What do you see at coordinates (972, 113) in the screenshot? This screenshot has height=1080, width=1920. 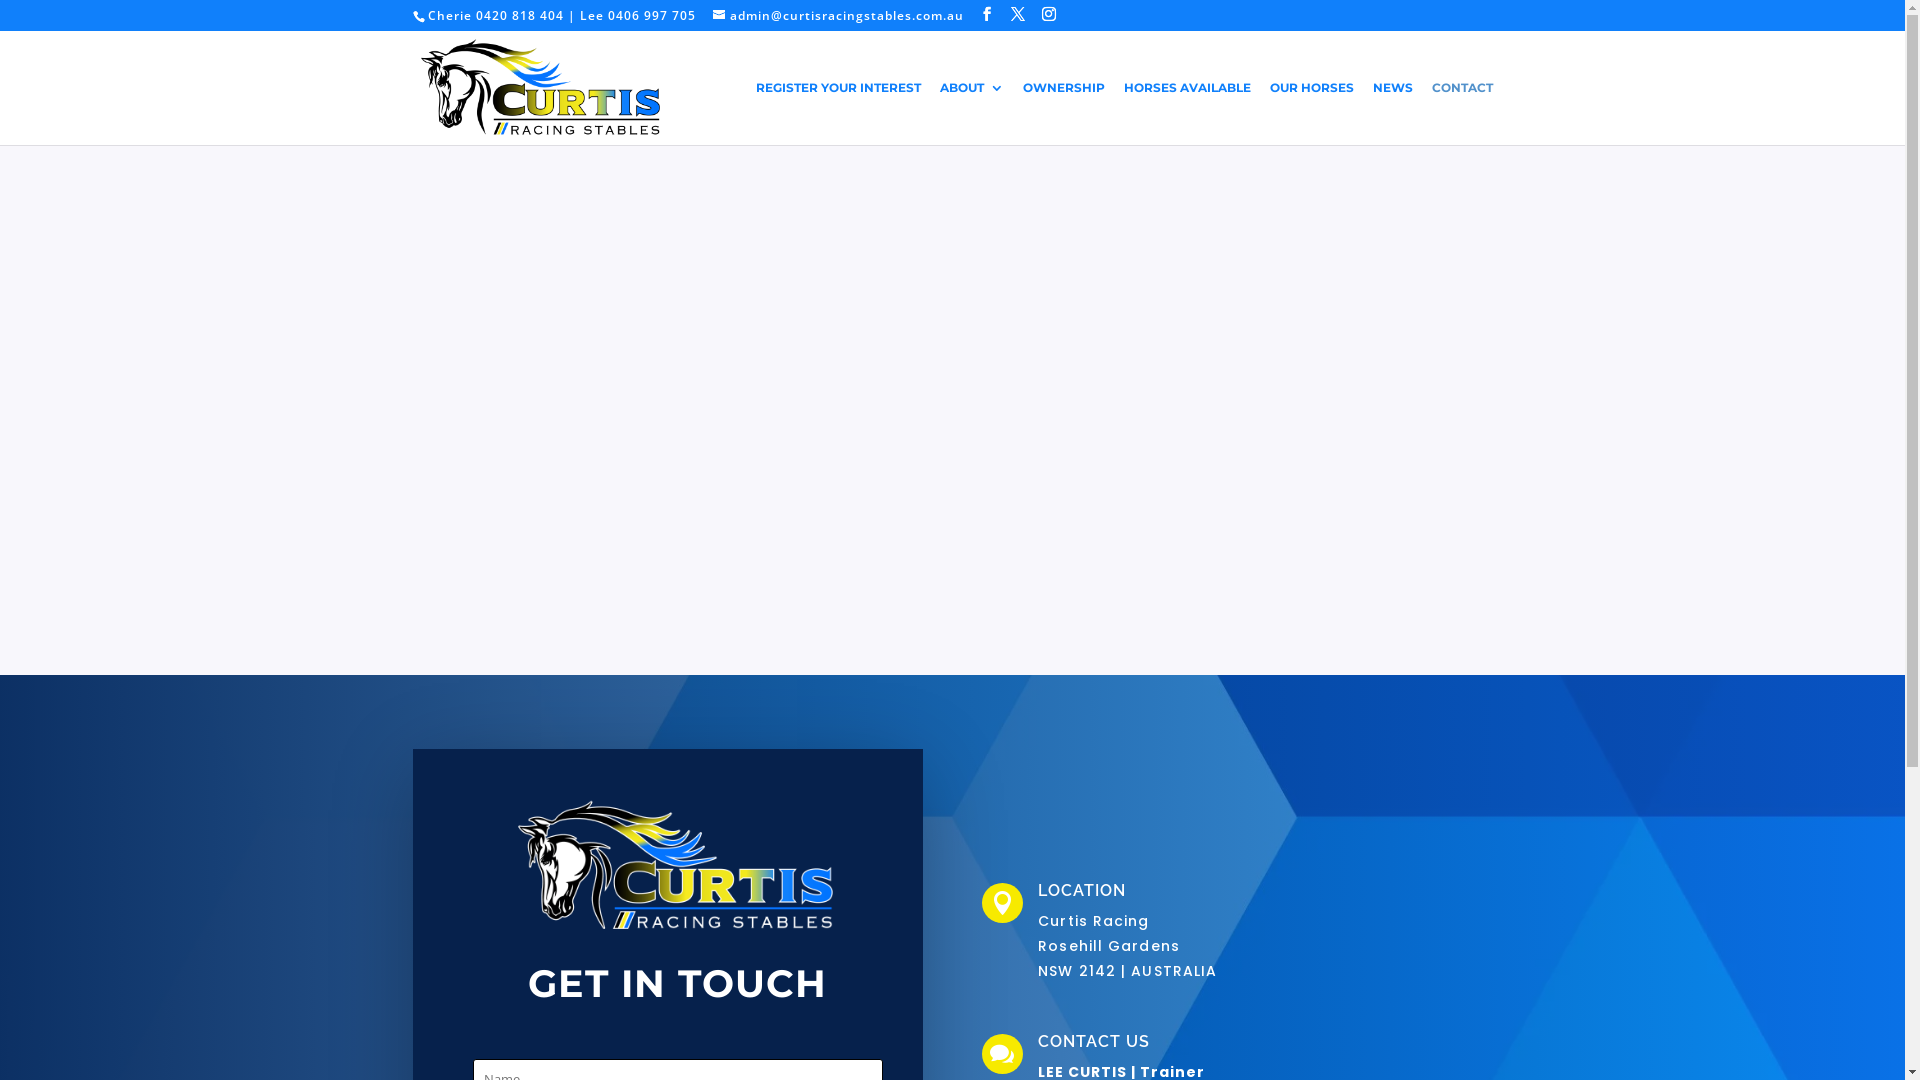 I see `ABOUT` at bounding box center [972, 113].